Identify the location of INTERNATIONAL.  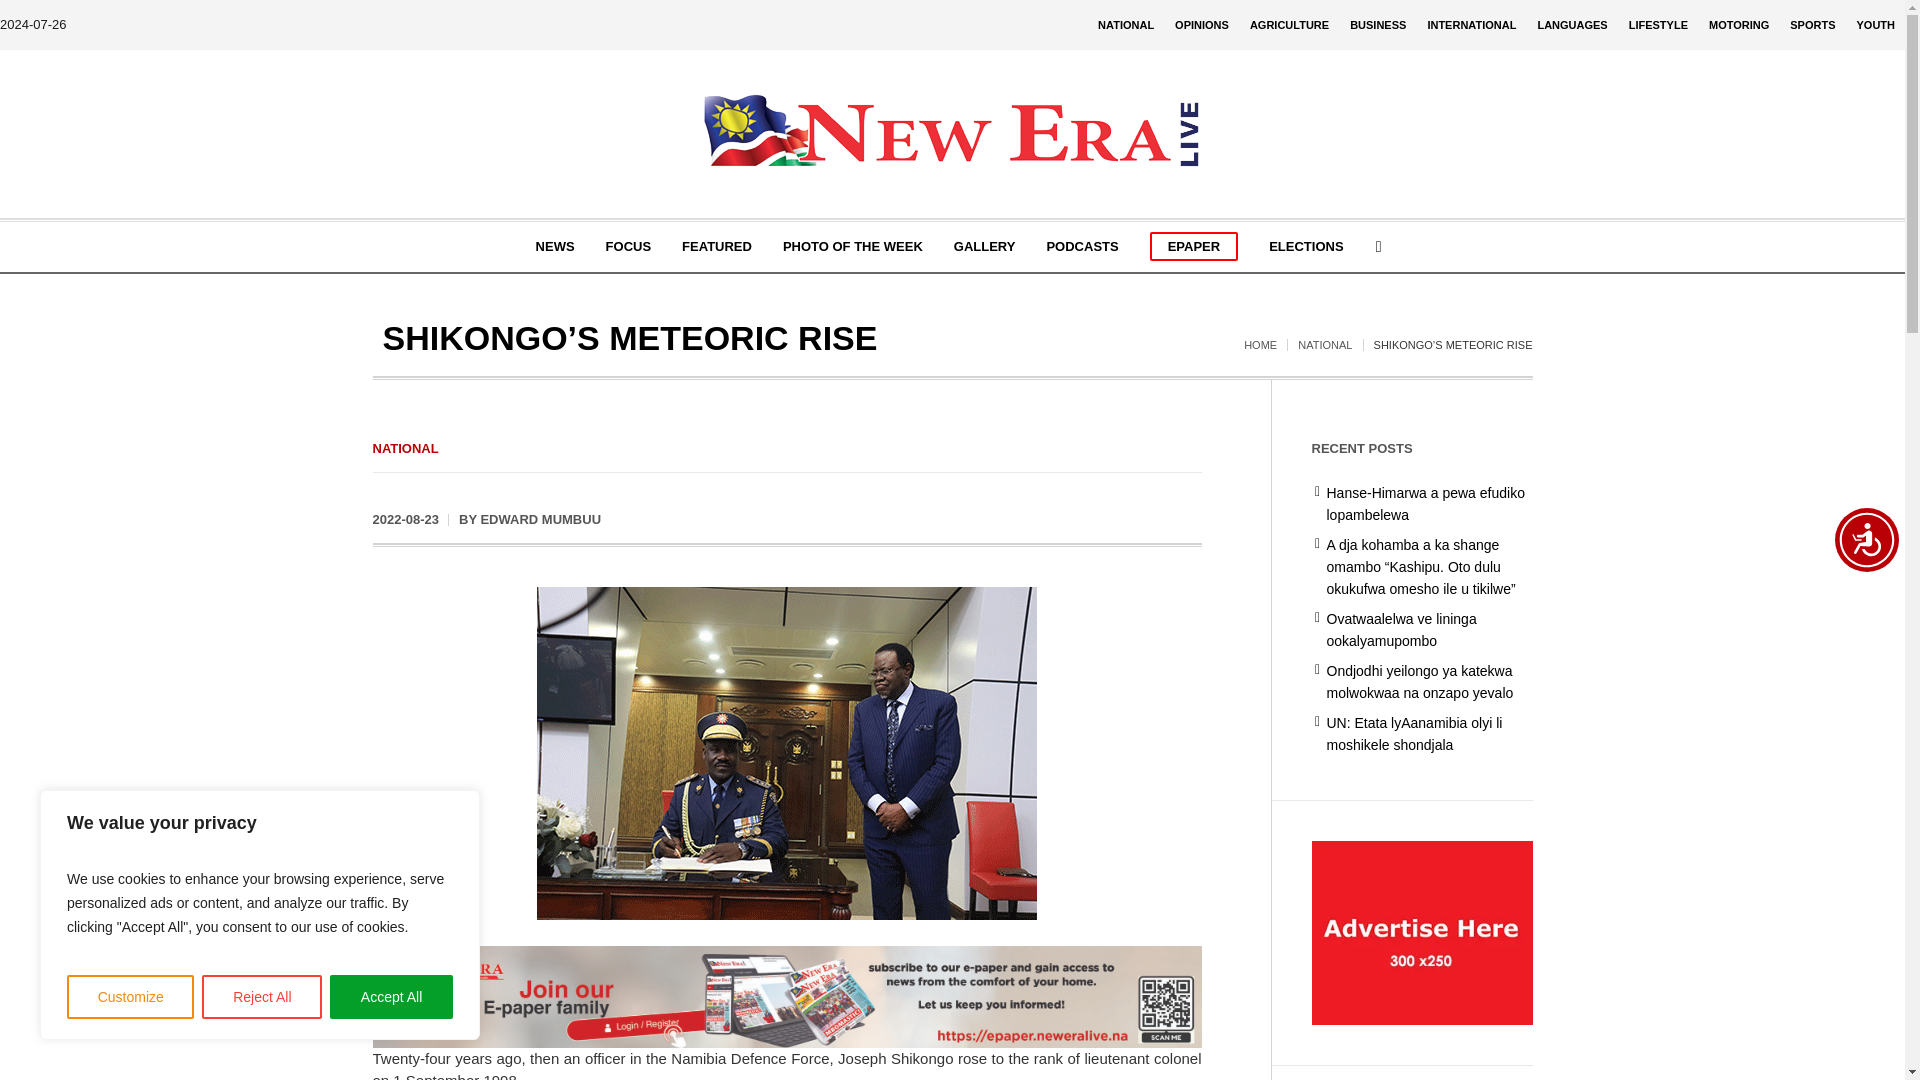
(1471, 24).